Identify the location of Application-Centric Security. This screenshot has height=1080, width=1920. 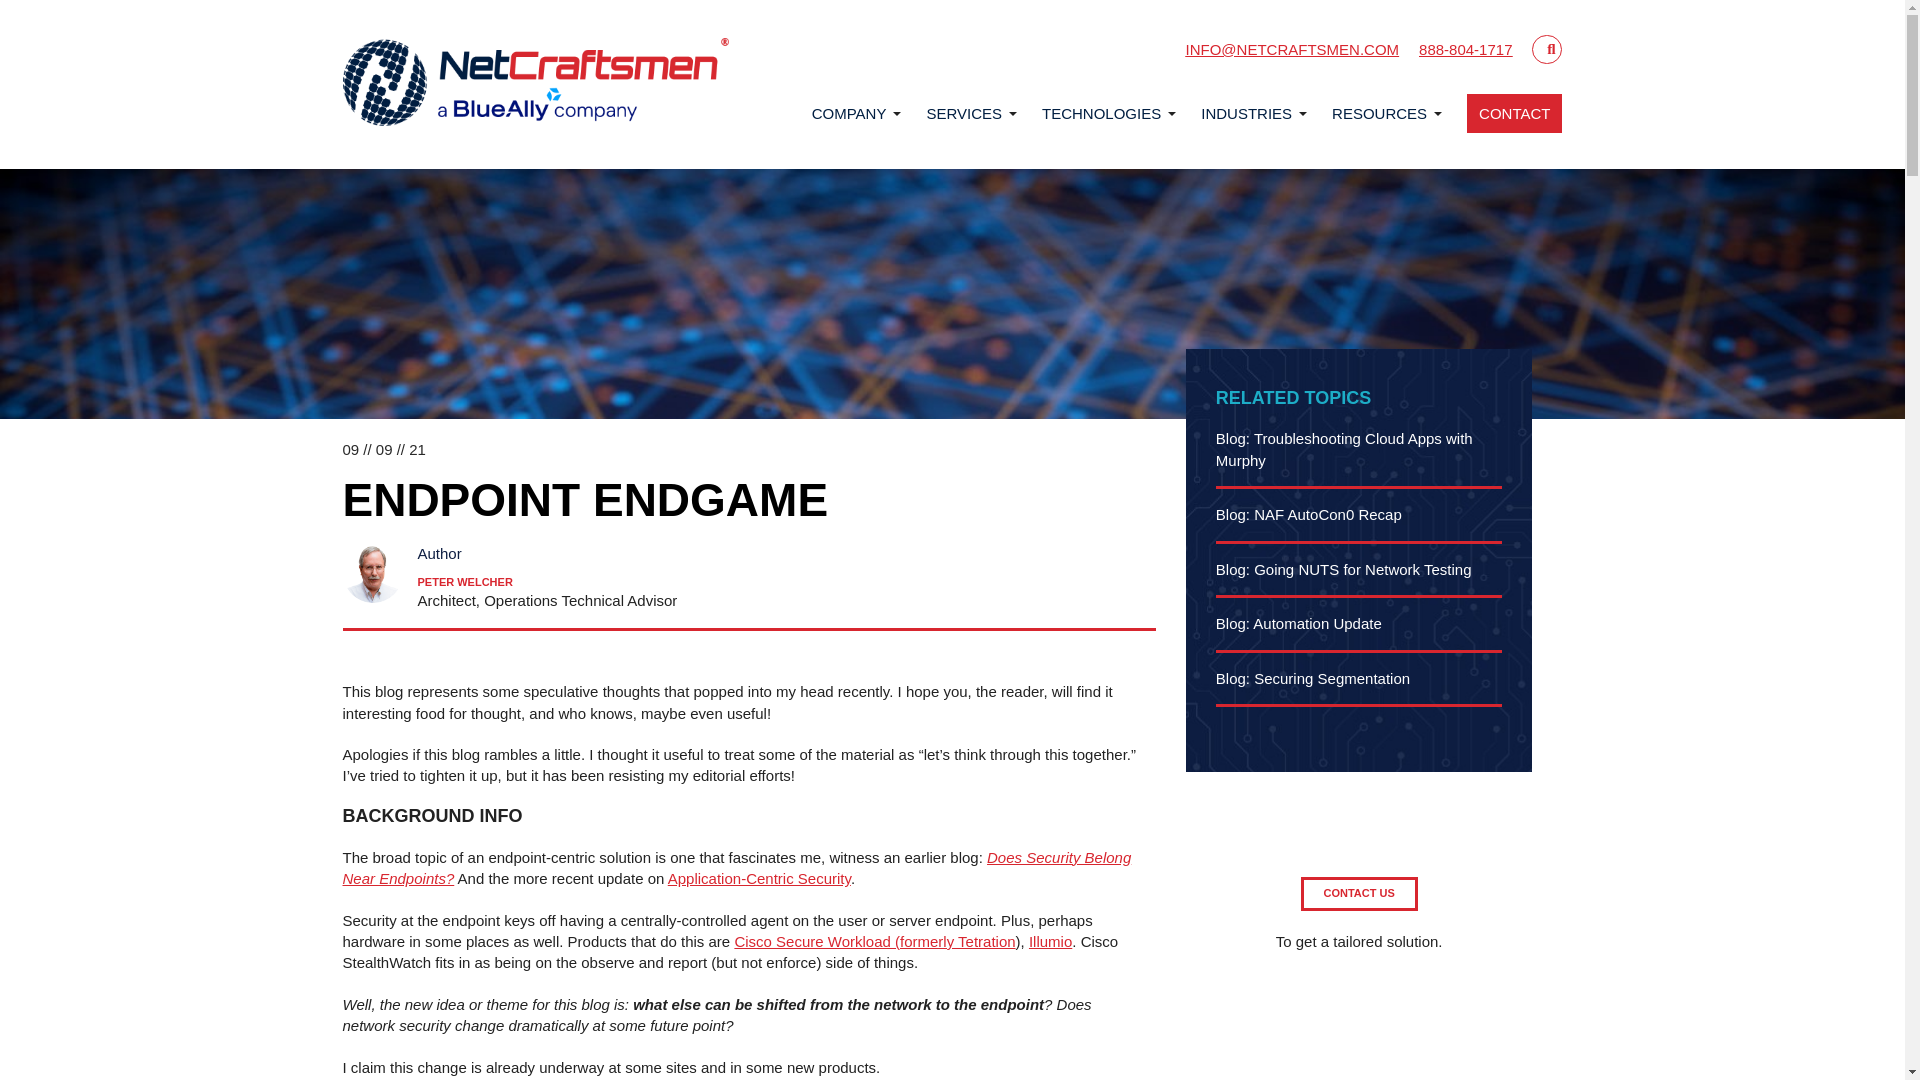
(759, 878).